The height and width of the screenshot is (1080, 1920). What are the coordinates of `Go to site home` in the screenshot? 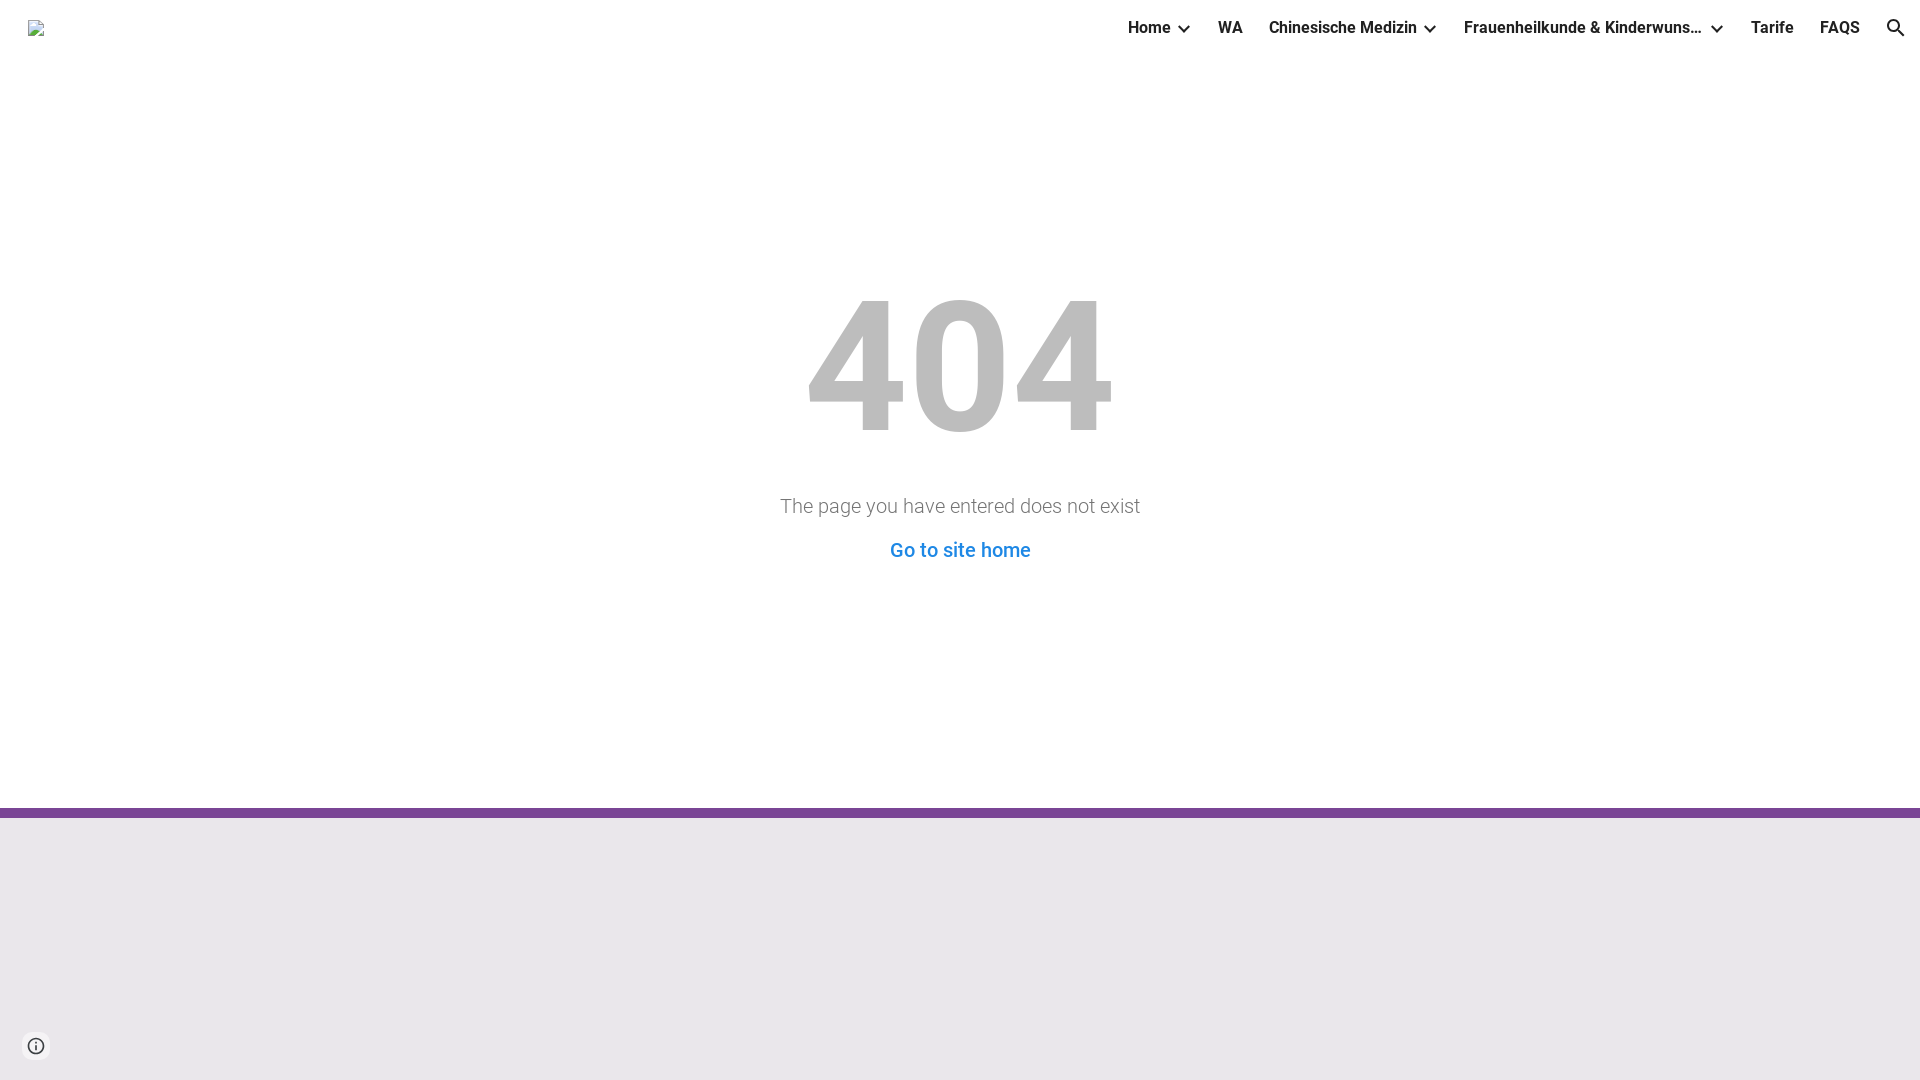 It's located at (960, 550).